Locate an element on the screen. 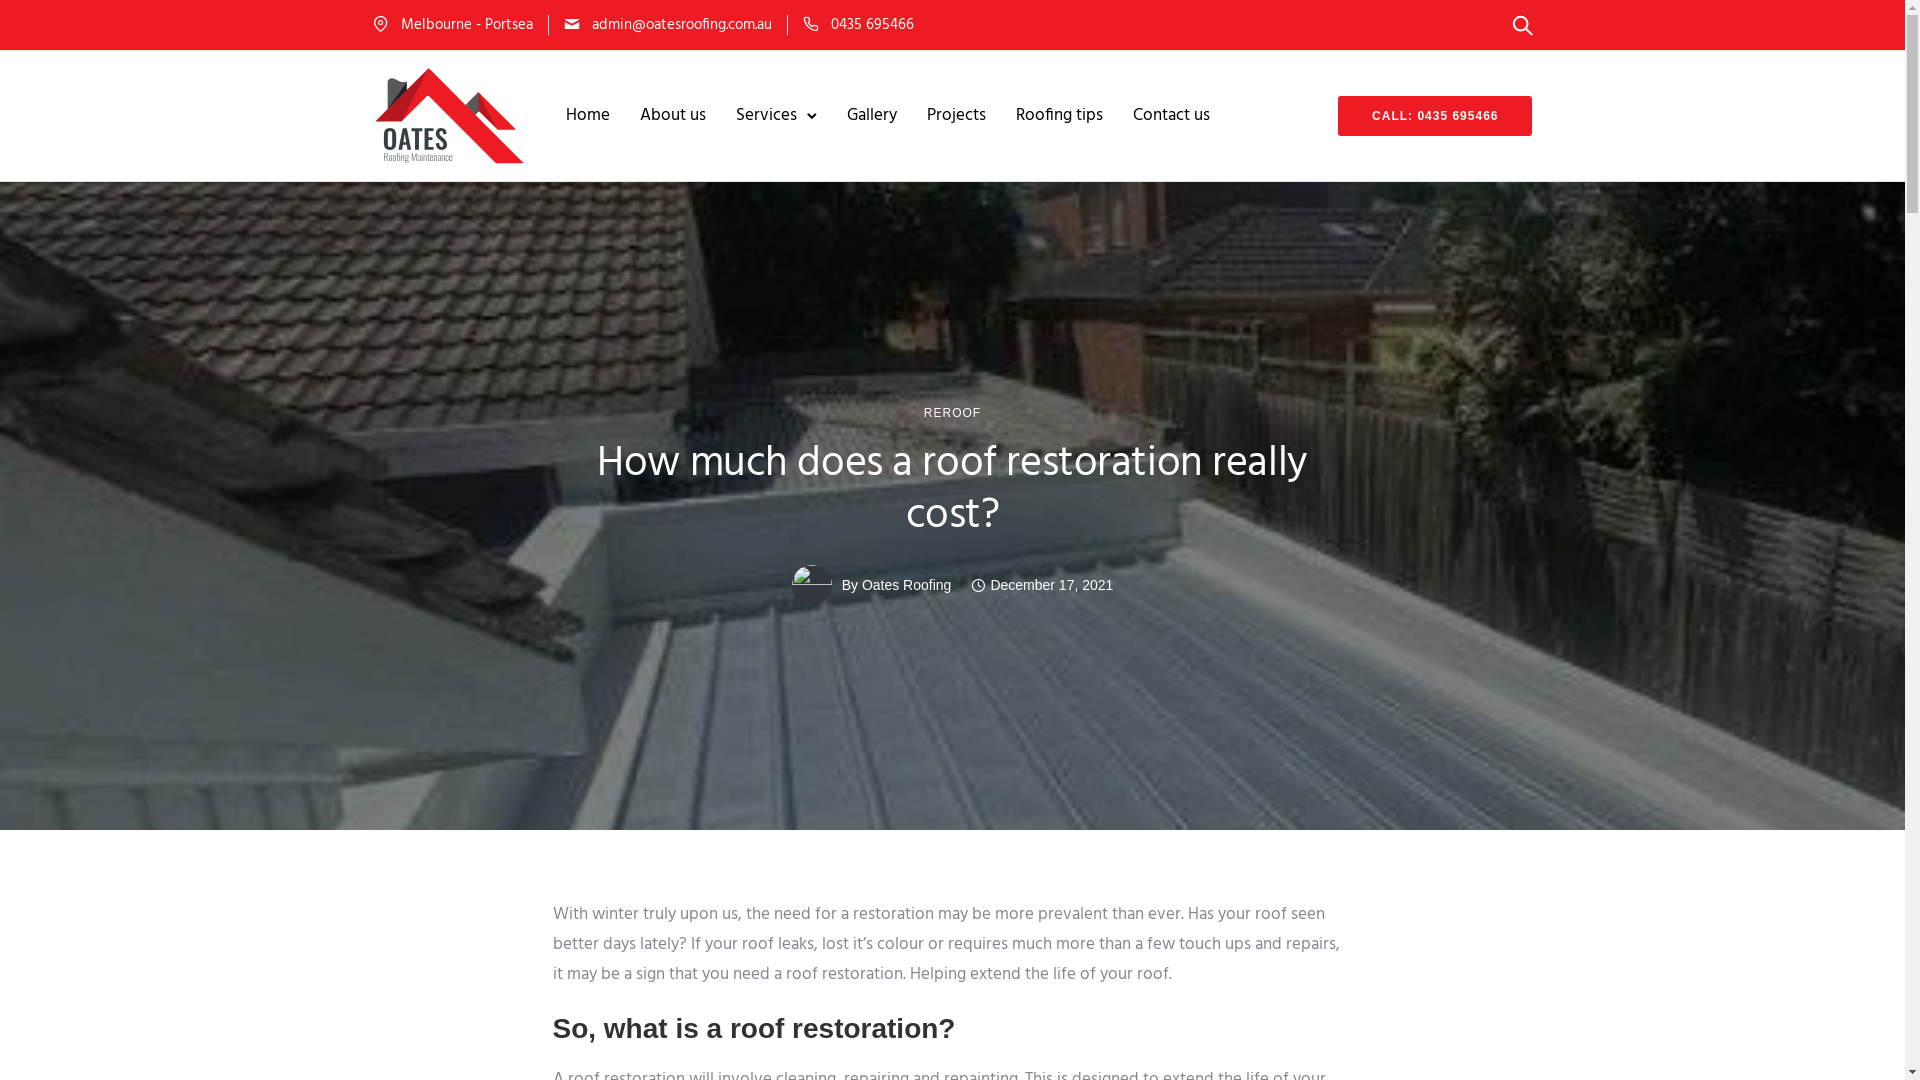 This screenshot has width=1920, height=1080. Contact us is located at coordinates (1172, 116).